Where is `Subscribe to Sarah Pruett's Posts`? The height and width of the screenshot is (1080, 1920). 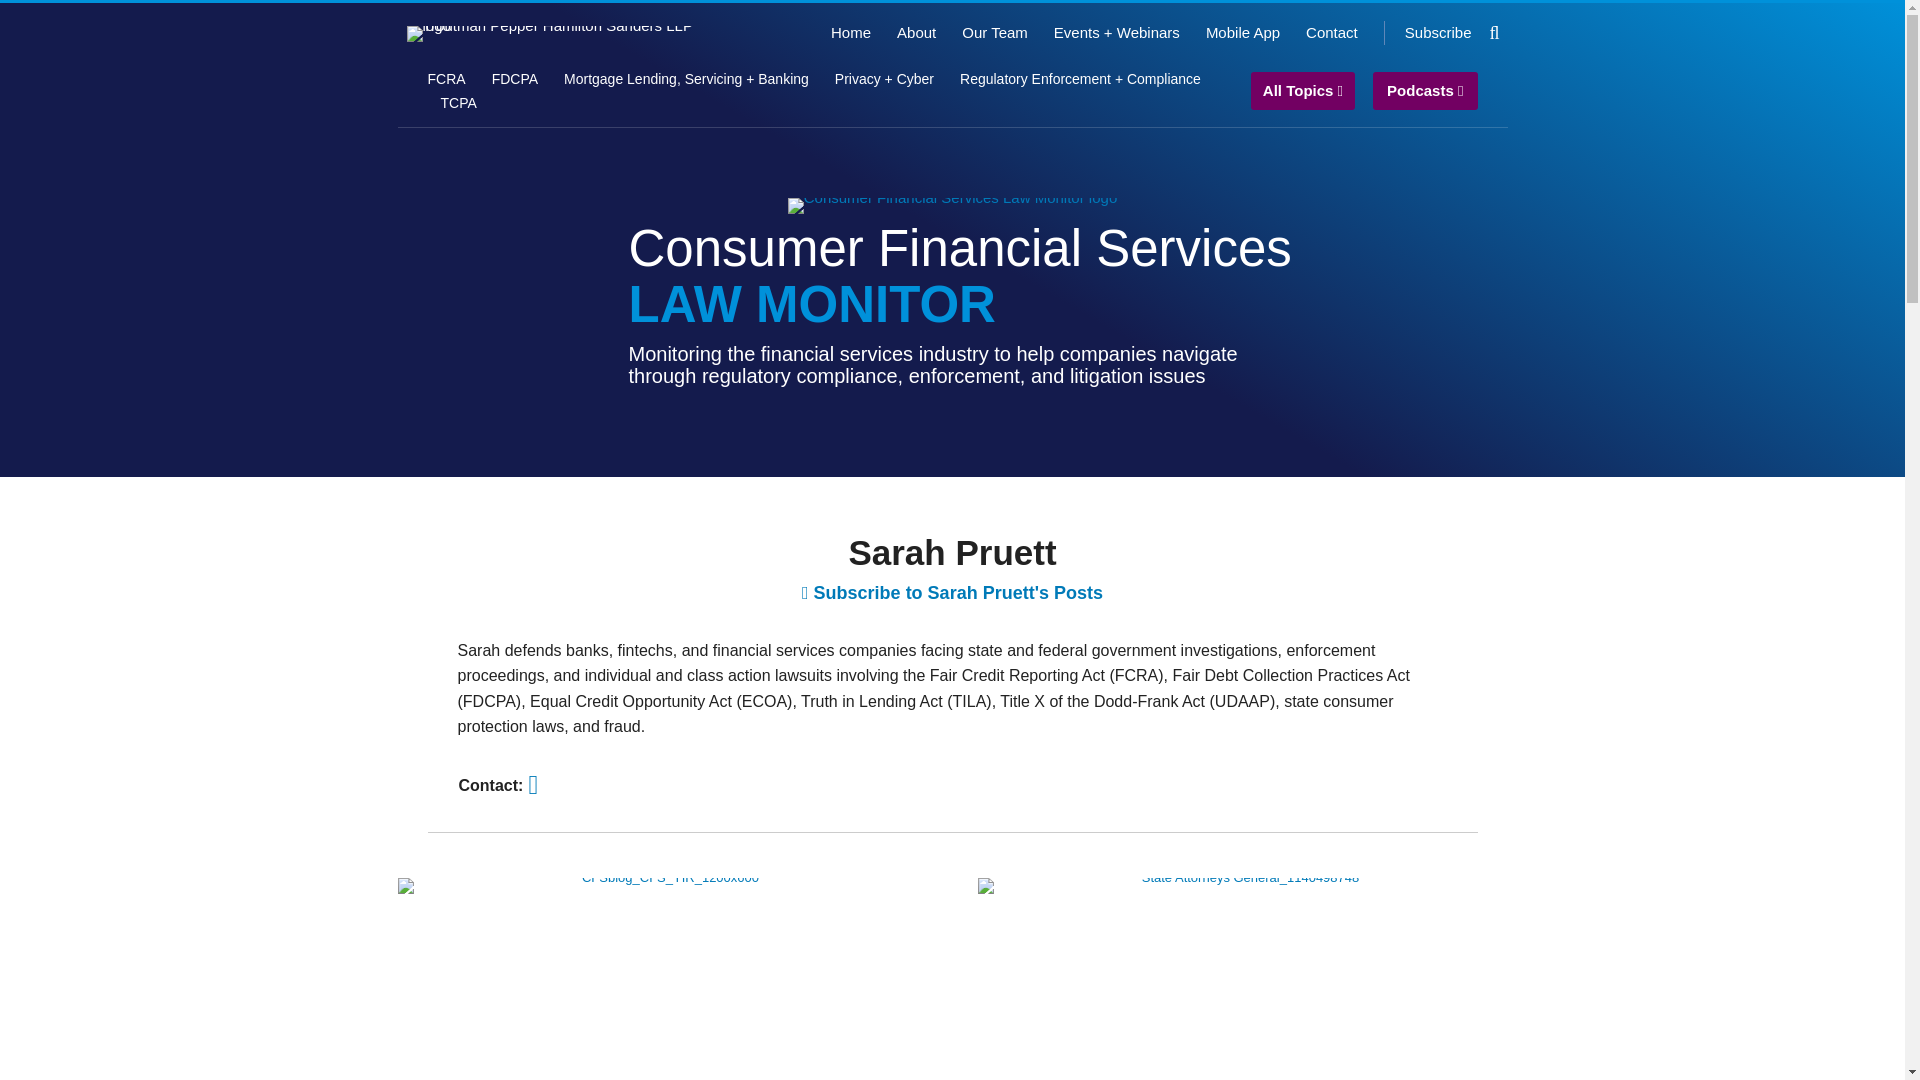 Subscribe to Sarah Pruett's Posts is located at coordinates (952, 592).